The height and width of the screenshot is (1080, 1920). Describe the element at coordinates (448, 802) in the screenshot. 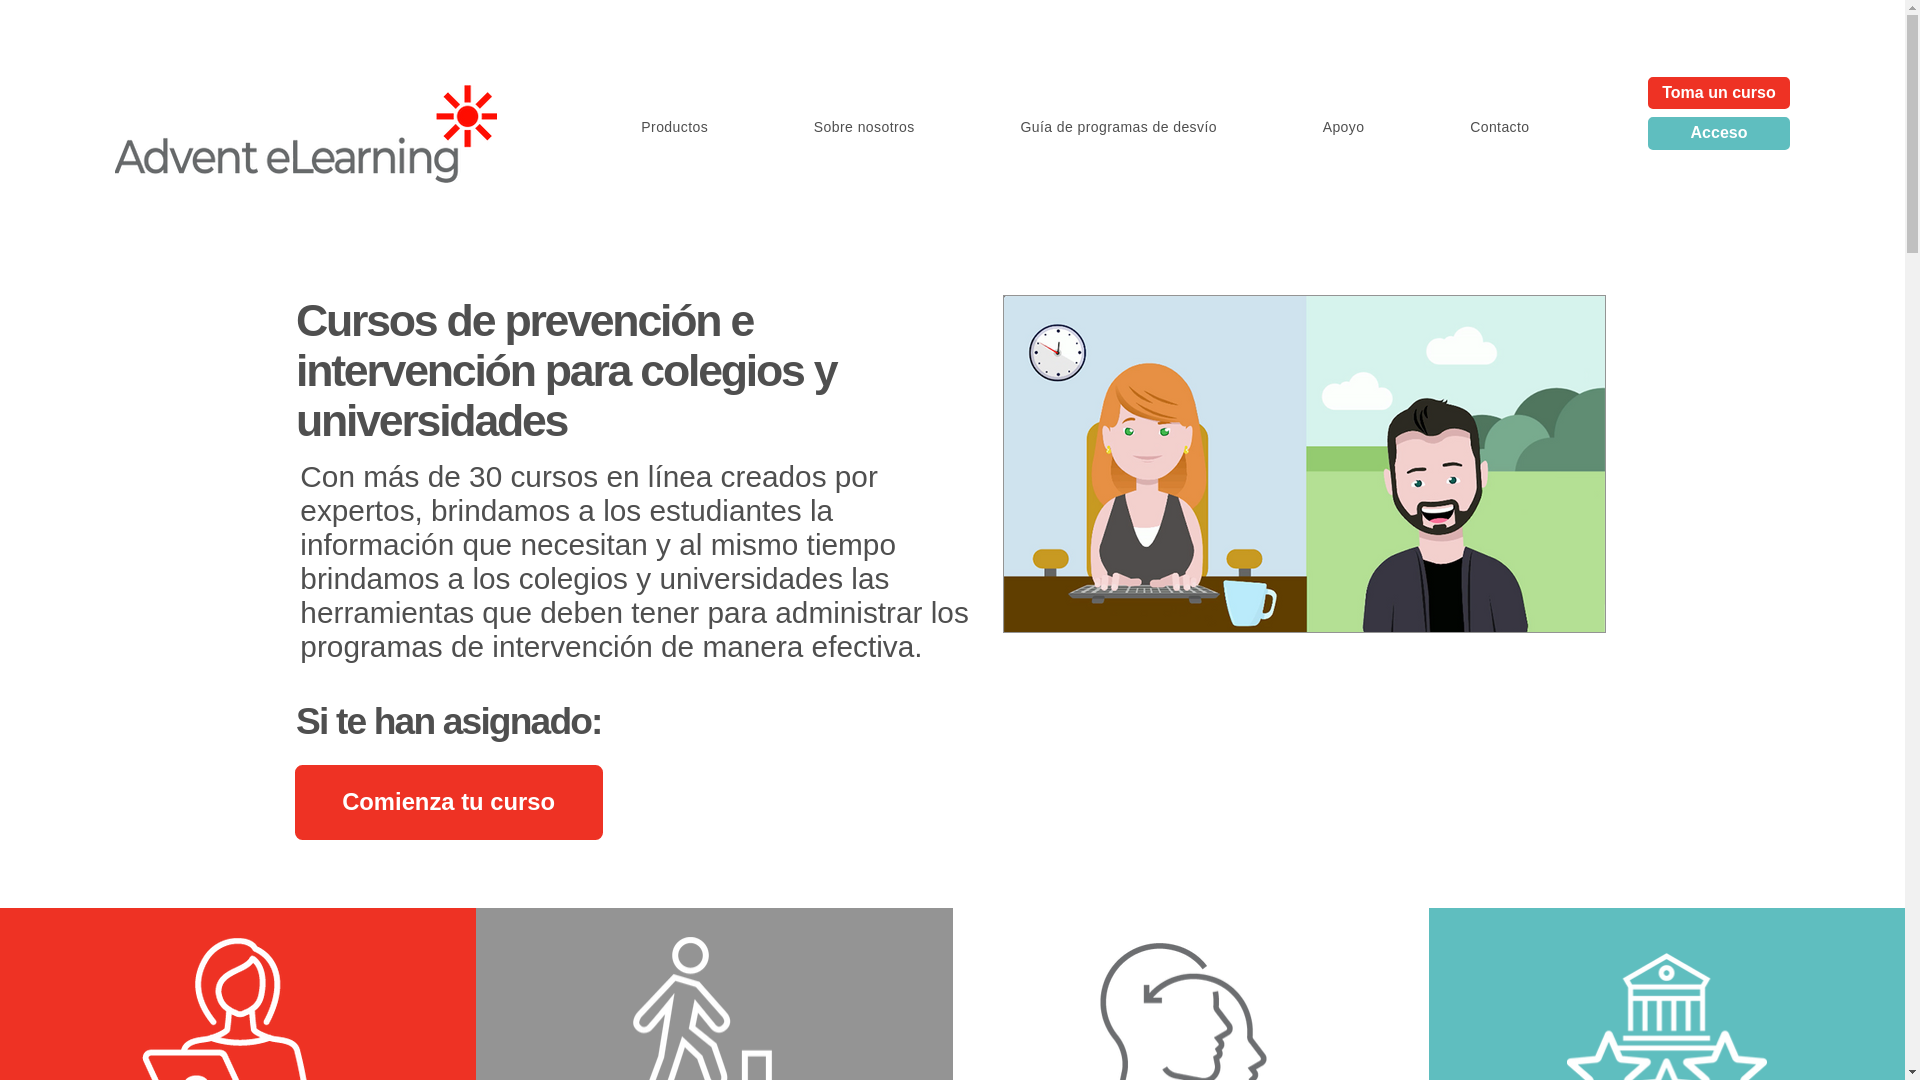

I see `Comienza tu curso` at that location.